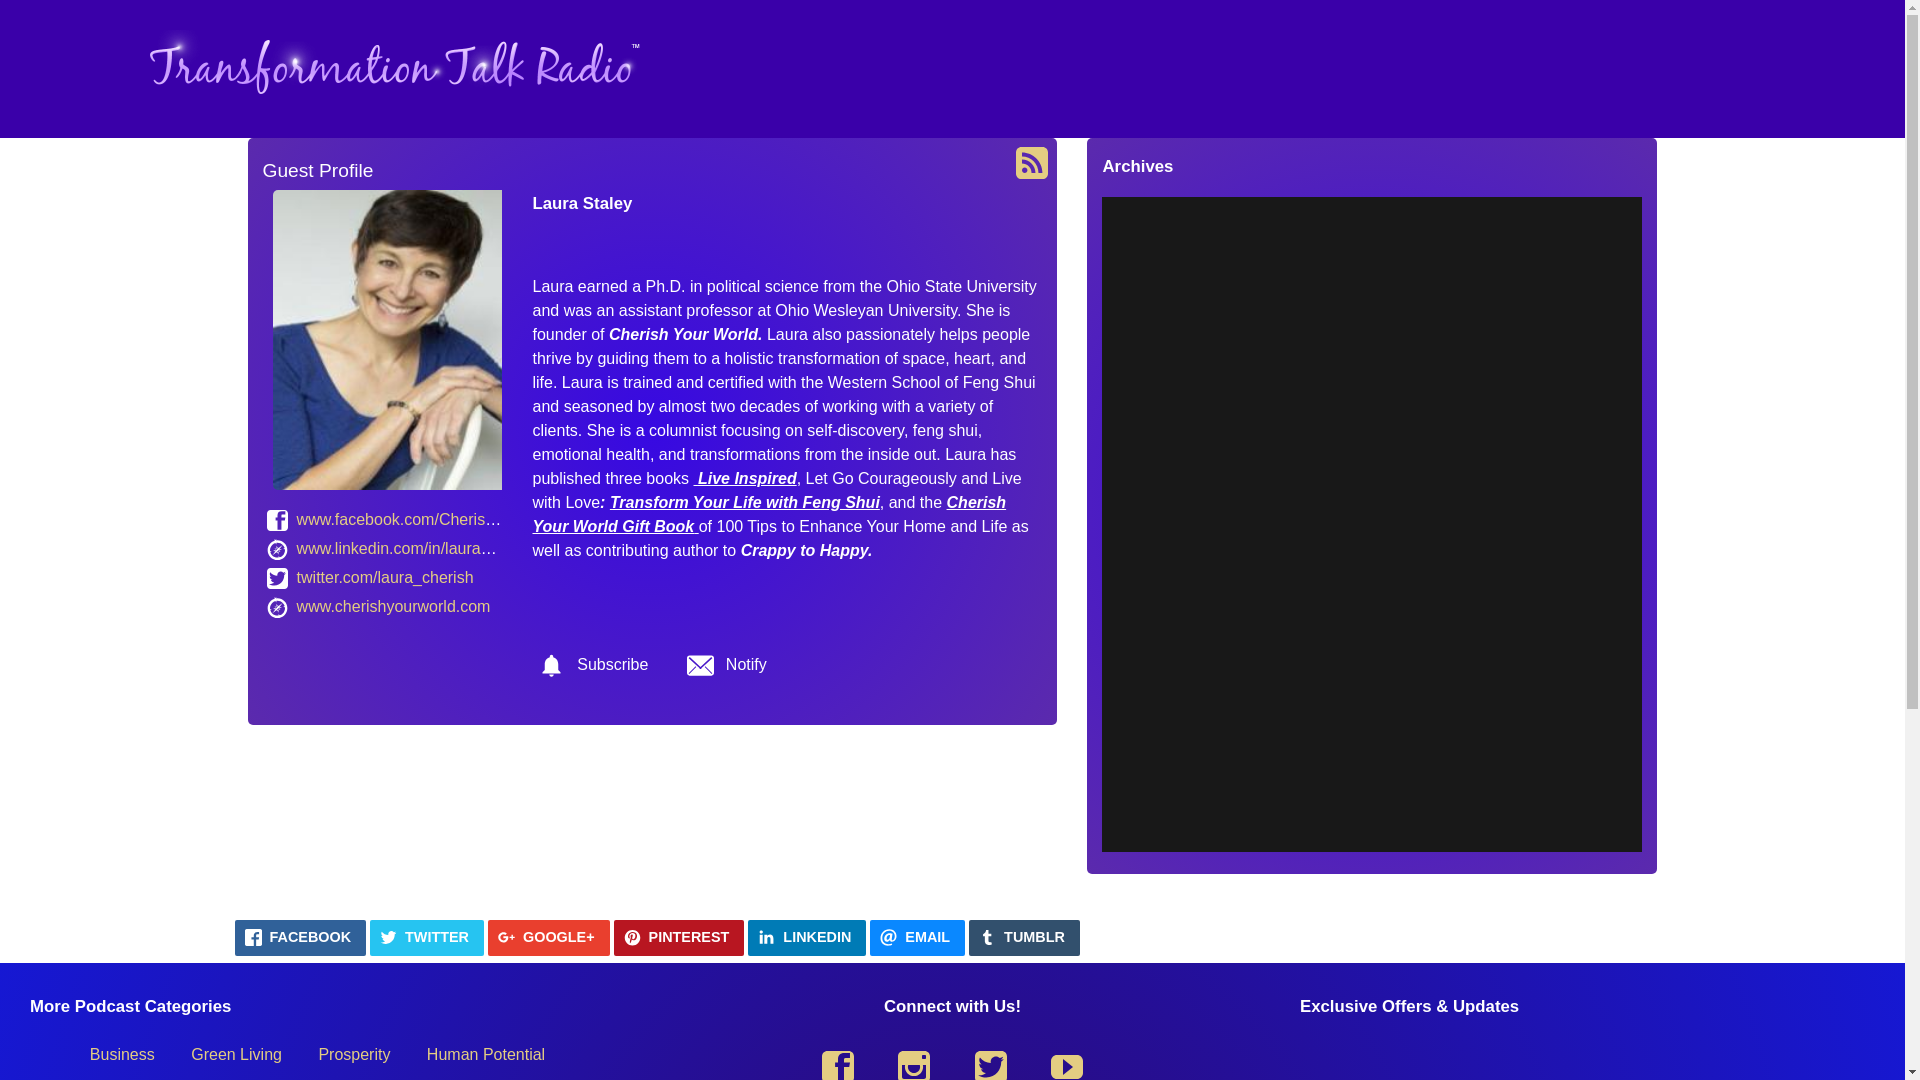 This screenshot has height=1080, width=1920. Describe the element at coordinates (1024, 938) in the screenshot. I see `TUMBLR` at that location.